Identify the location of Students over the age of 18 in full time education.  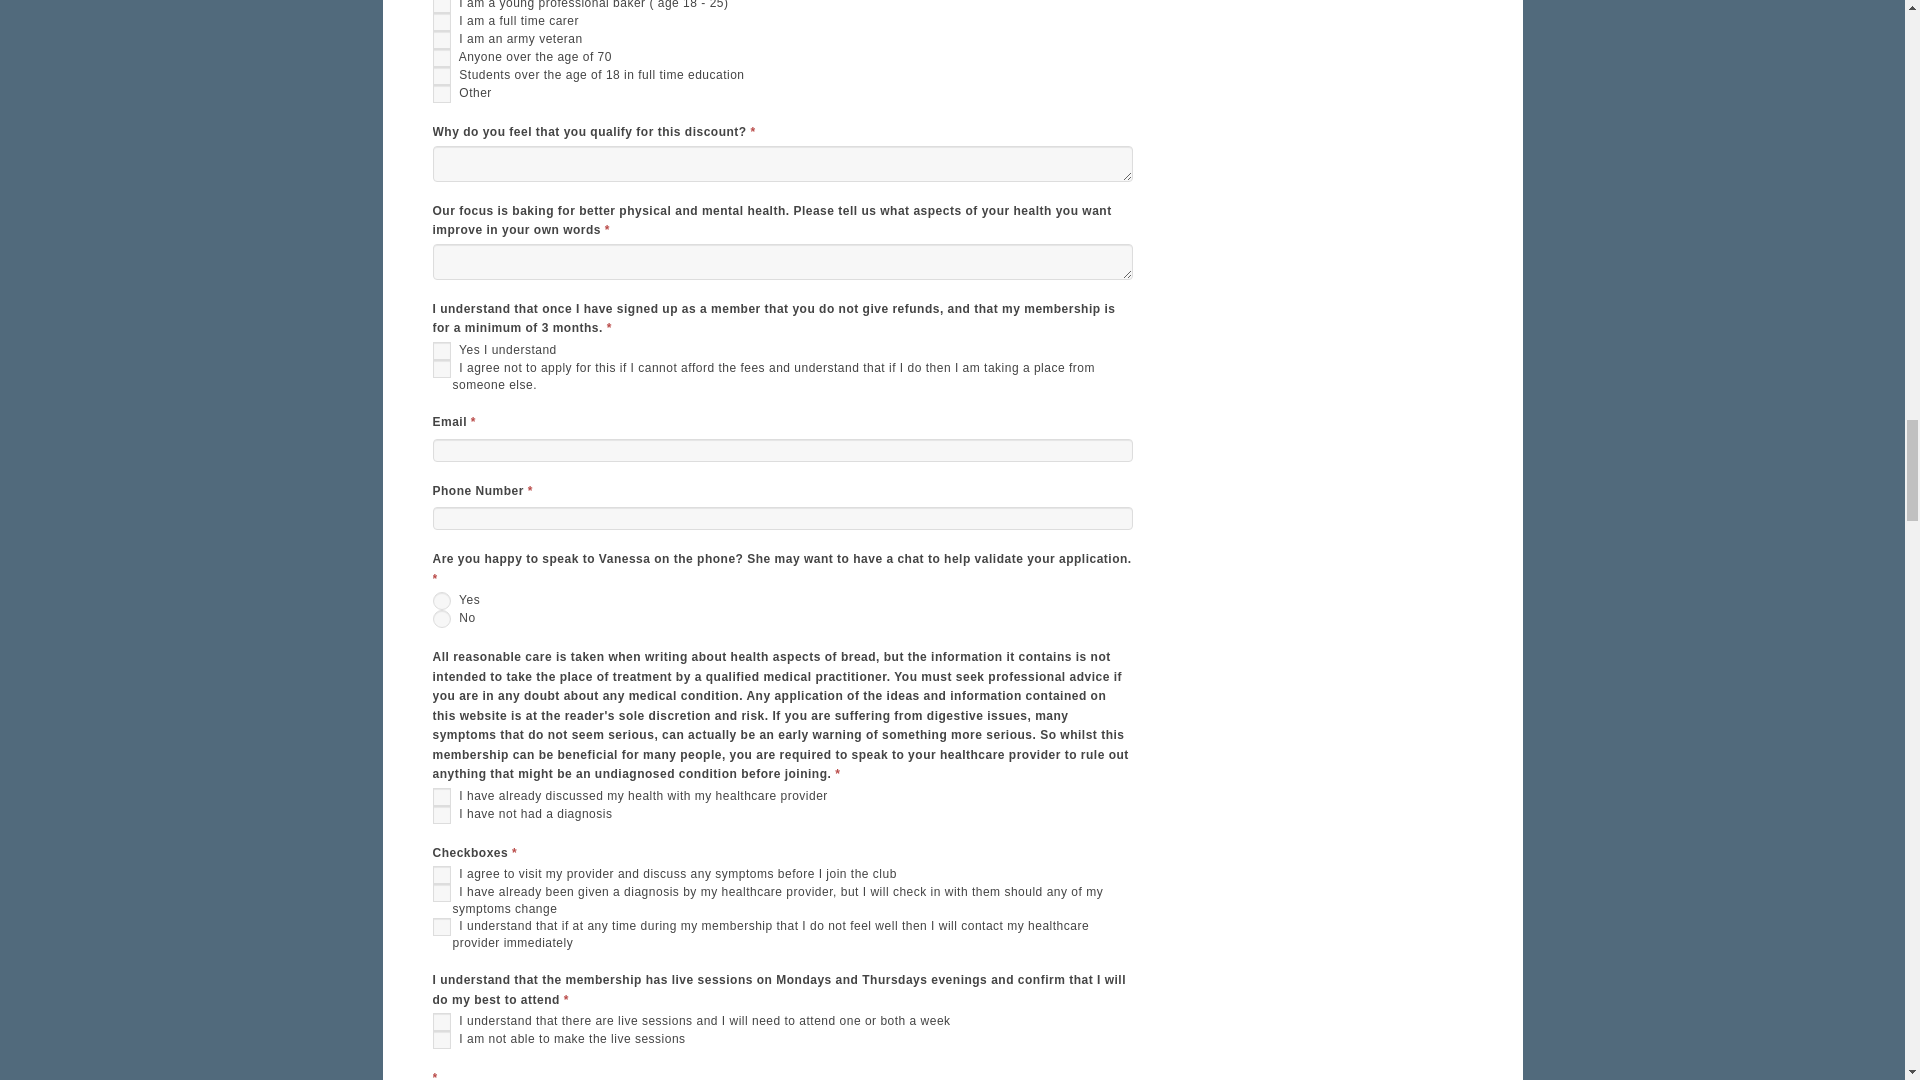
(440, 76).